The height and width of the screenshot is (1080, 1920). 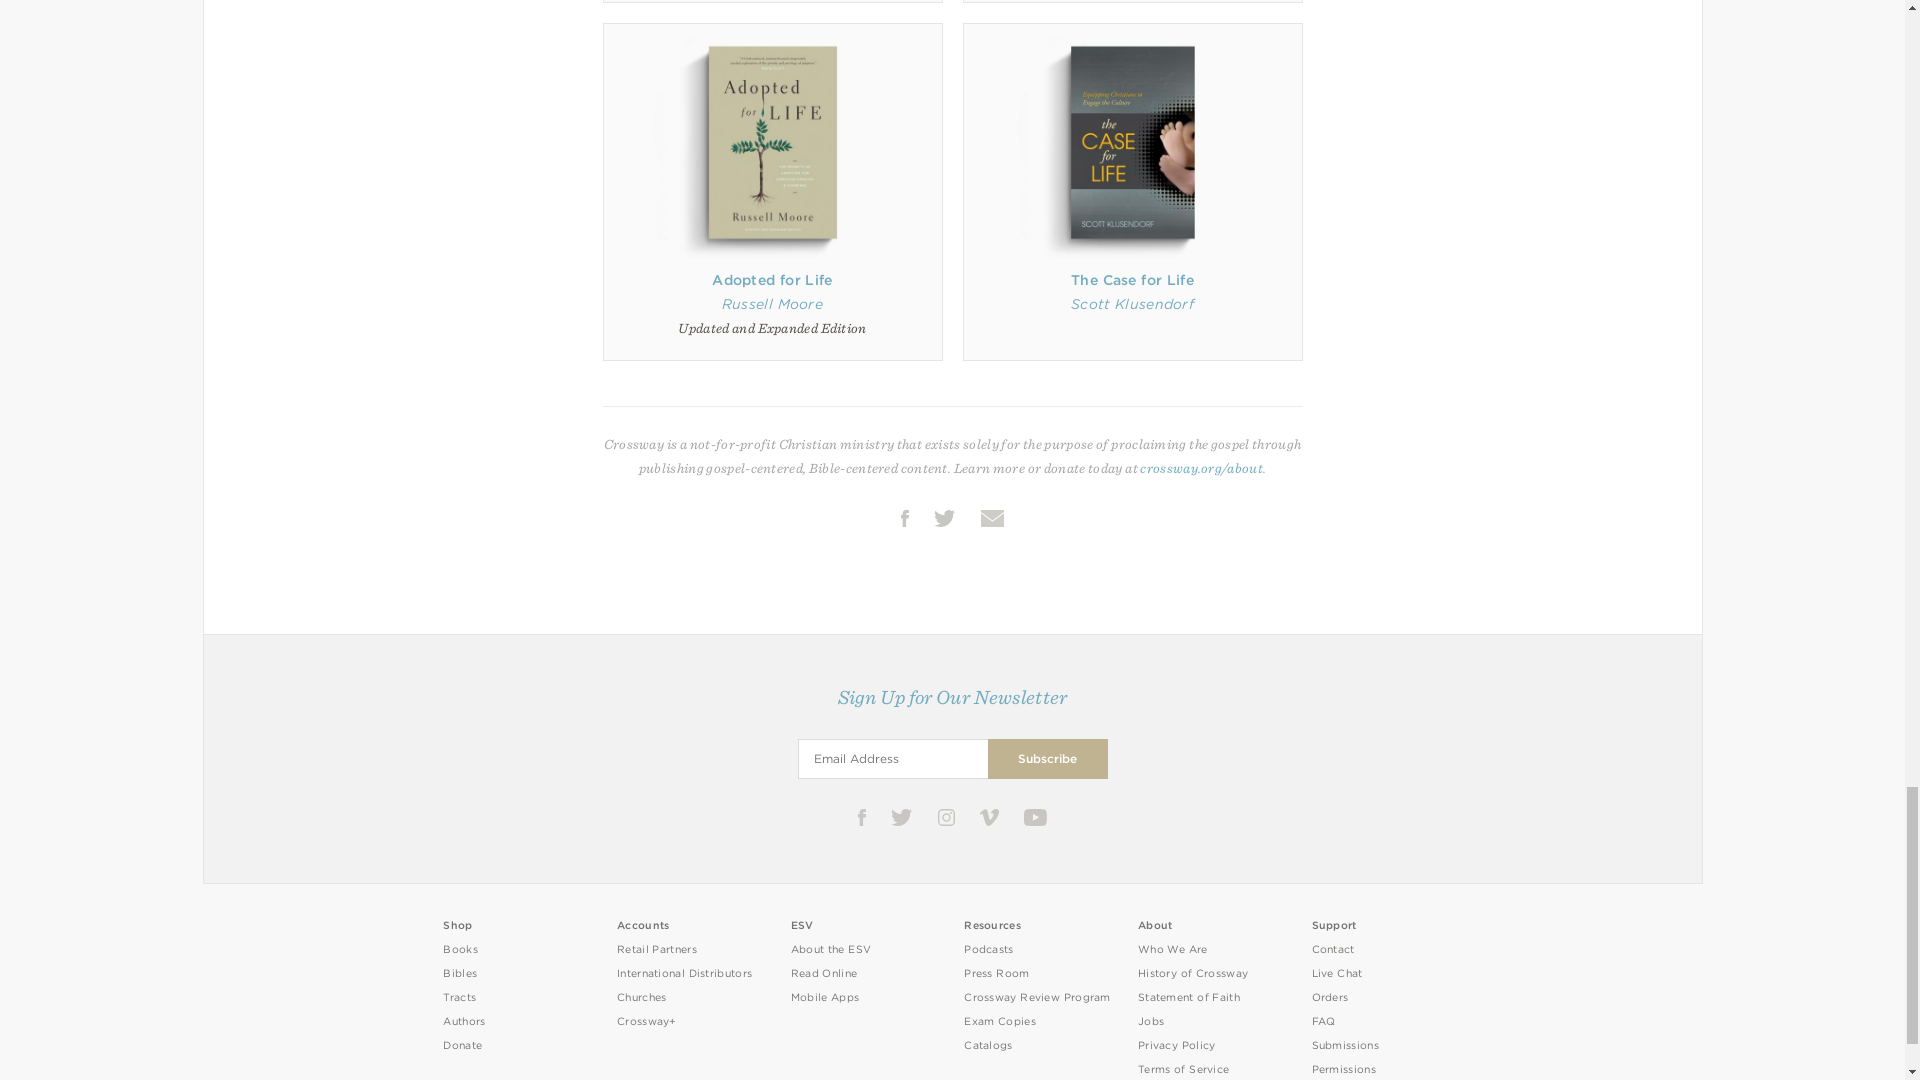 I want to click on Adopted for Life, so click(x=772, y=280).